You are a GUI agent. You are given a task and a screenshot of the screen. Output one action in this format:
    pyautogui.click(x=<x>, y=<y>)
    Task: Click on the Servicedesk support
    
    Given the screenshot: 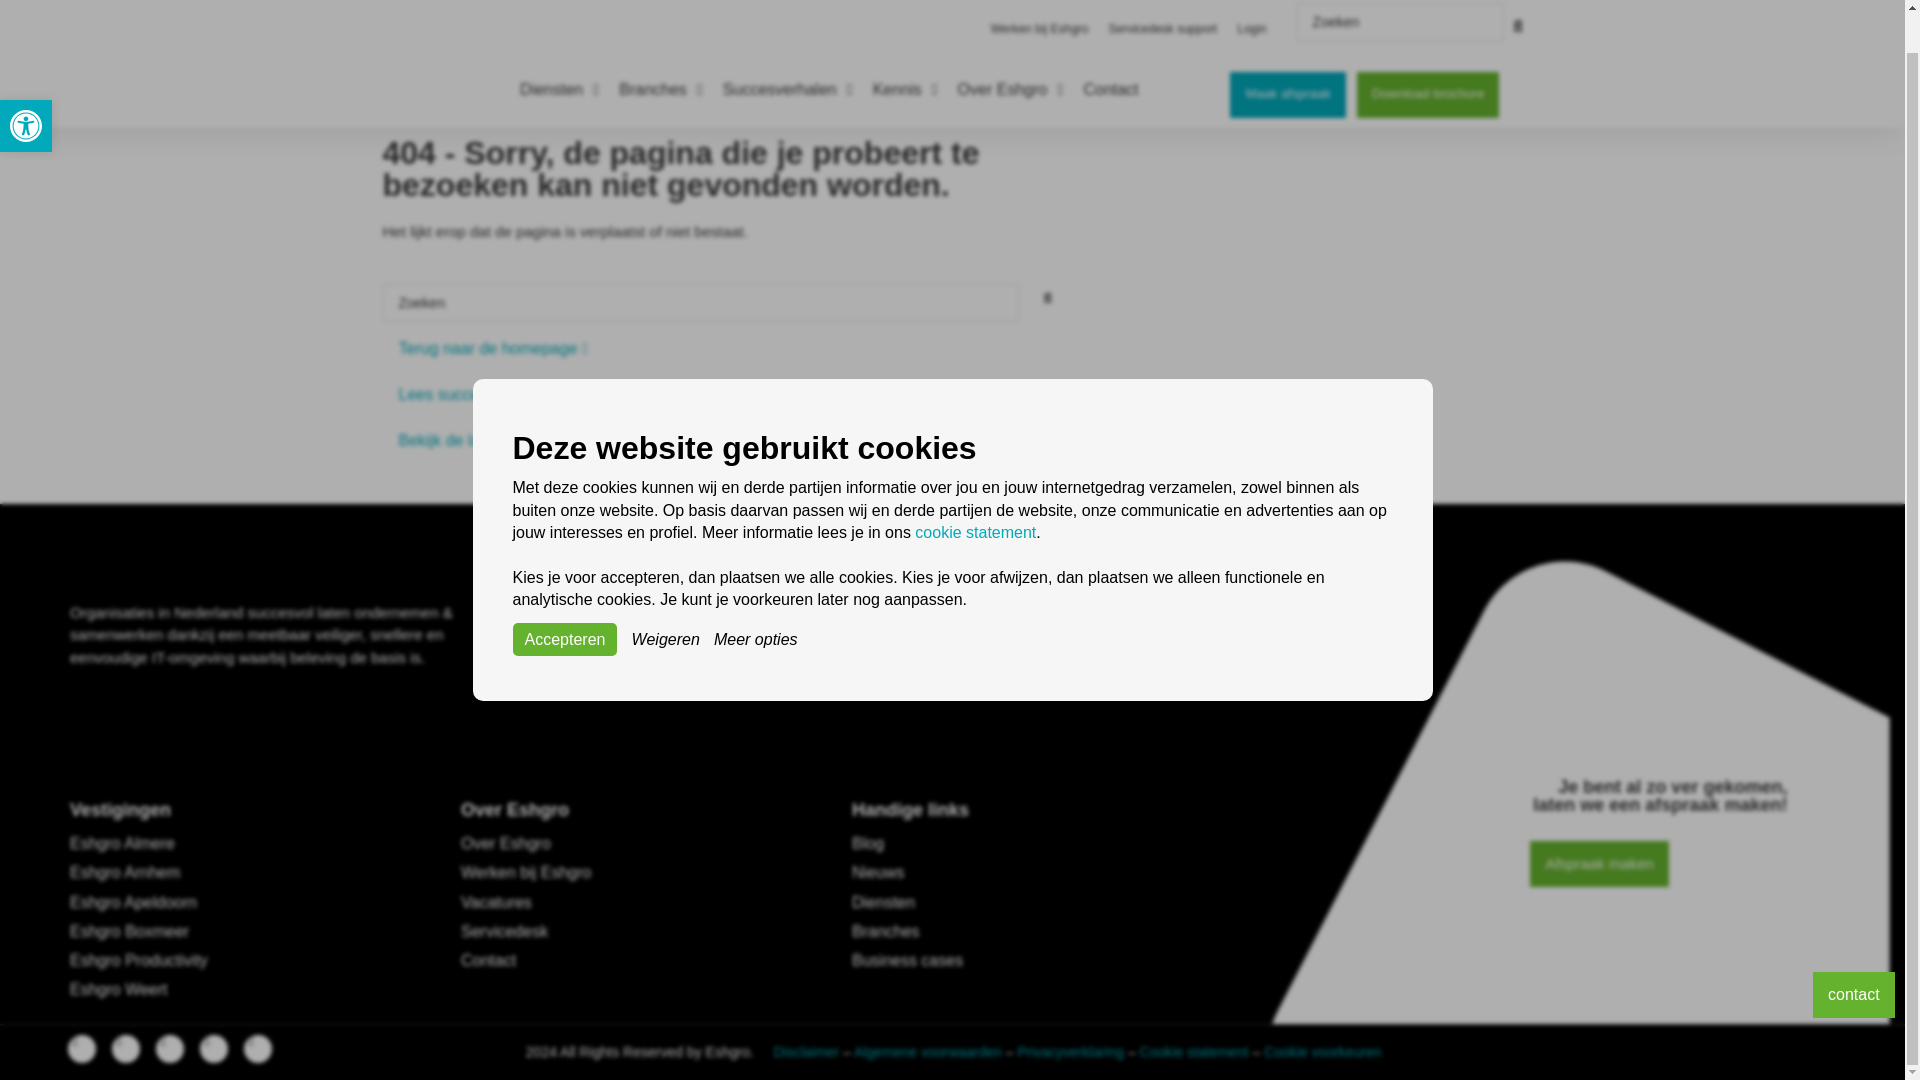 What is the action you would take?
    pyautogui.click(x=1162, y=5)
    